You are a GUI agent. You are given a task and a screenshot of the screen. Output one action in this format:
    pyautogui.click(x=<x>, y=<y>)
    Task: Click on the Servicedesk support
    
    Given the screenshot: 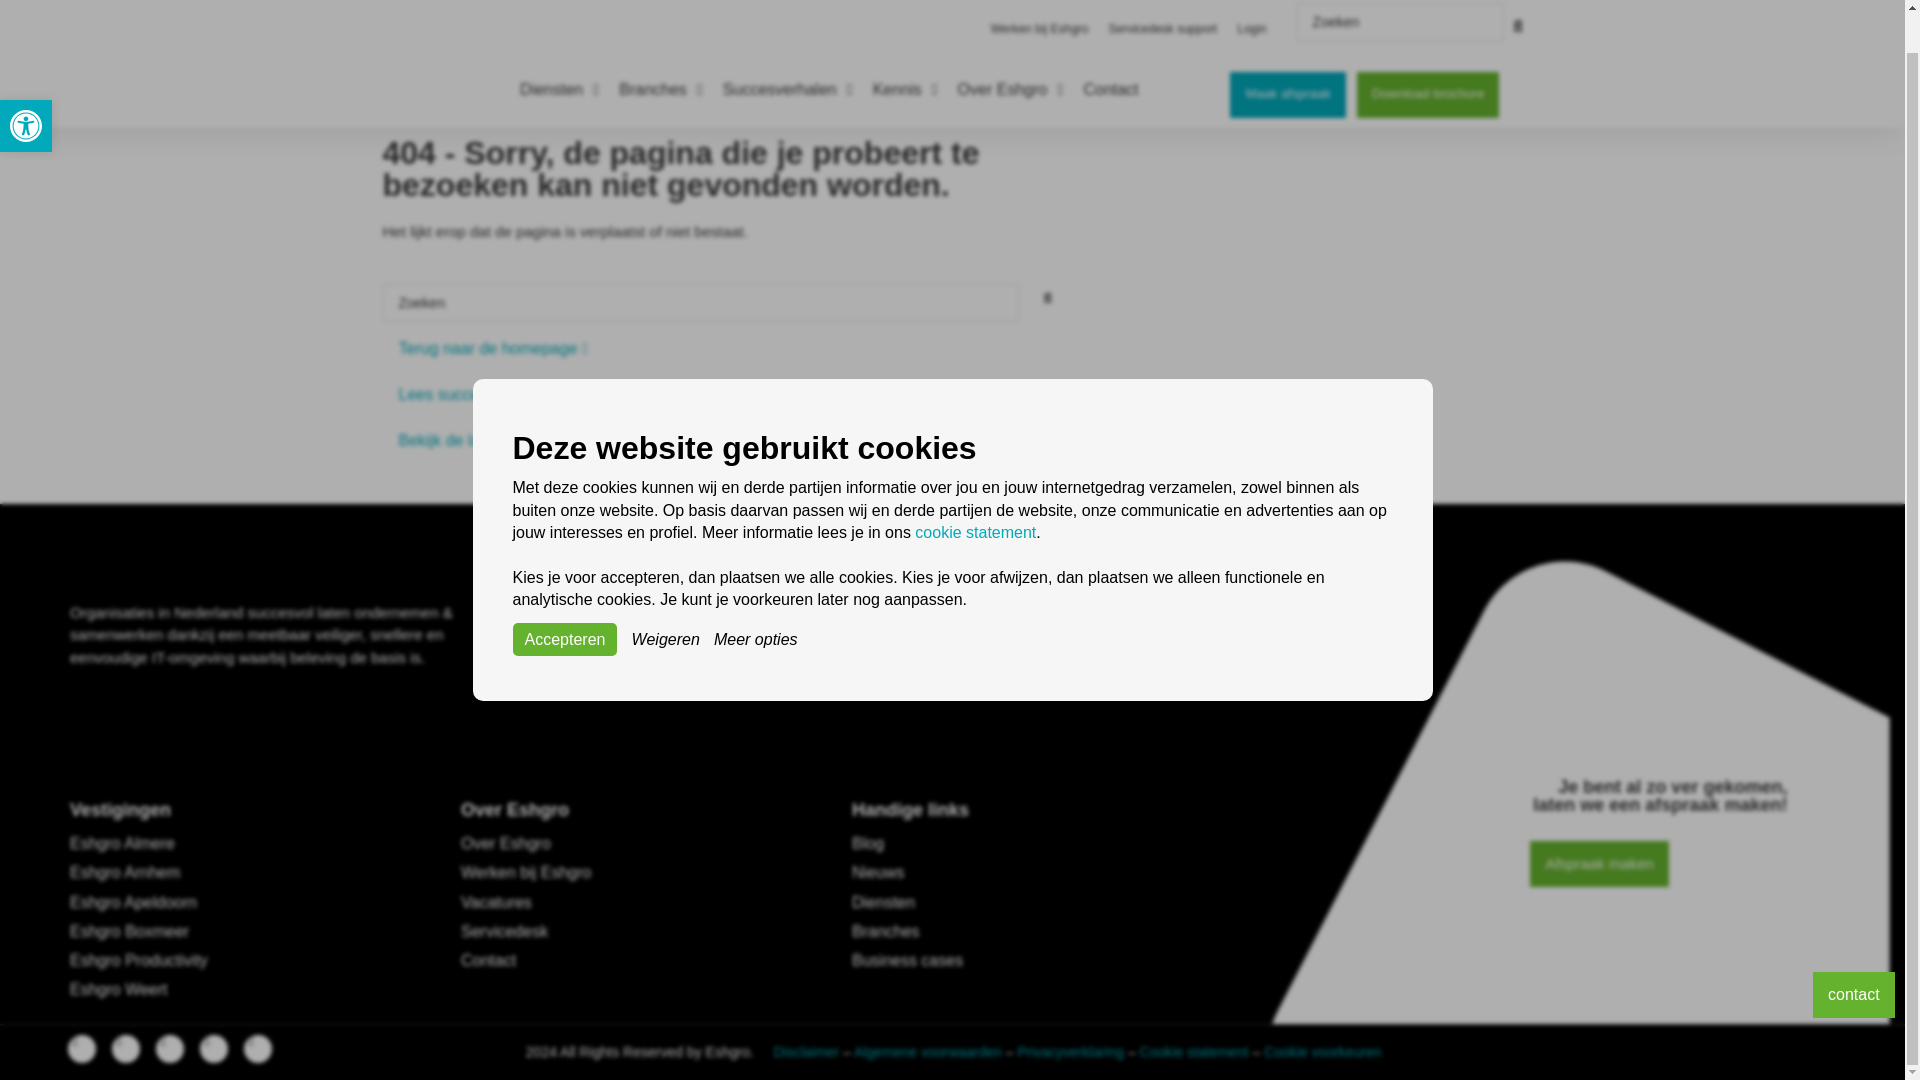 What is the action you would take?
    pyautogui.click(x=1162, y=5)
    